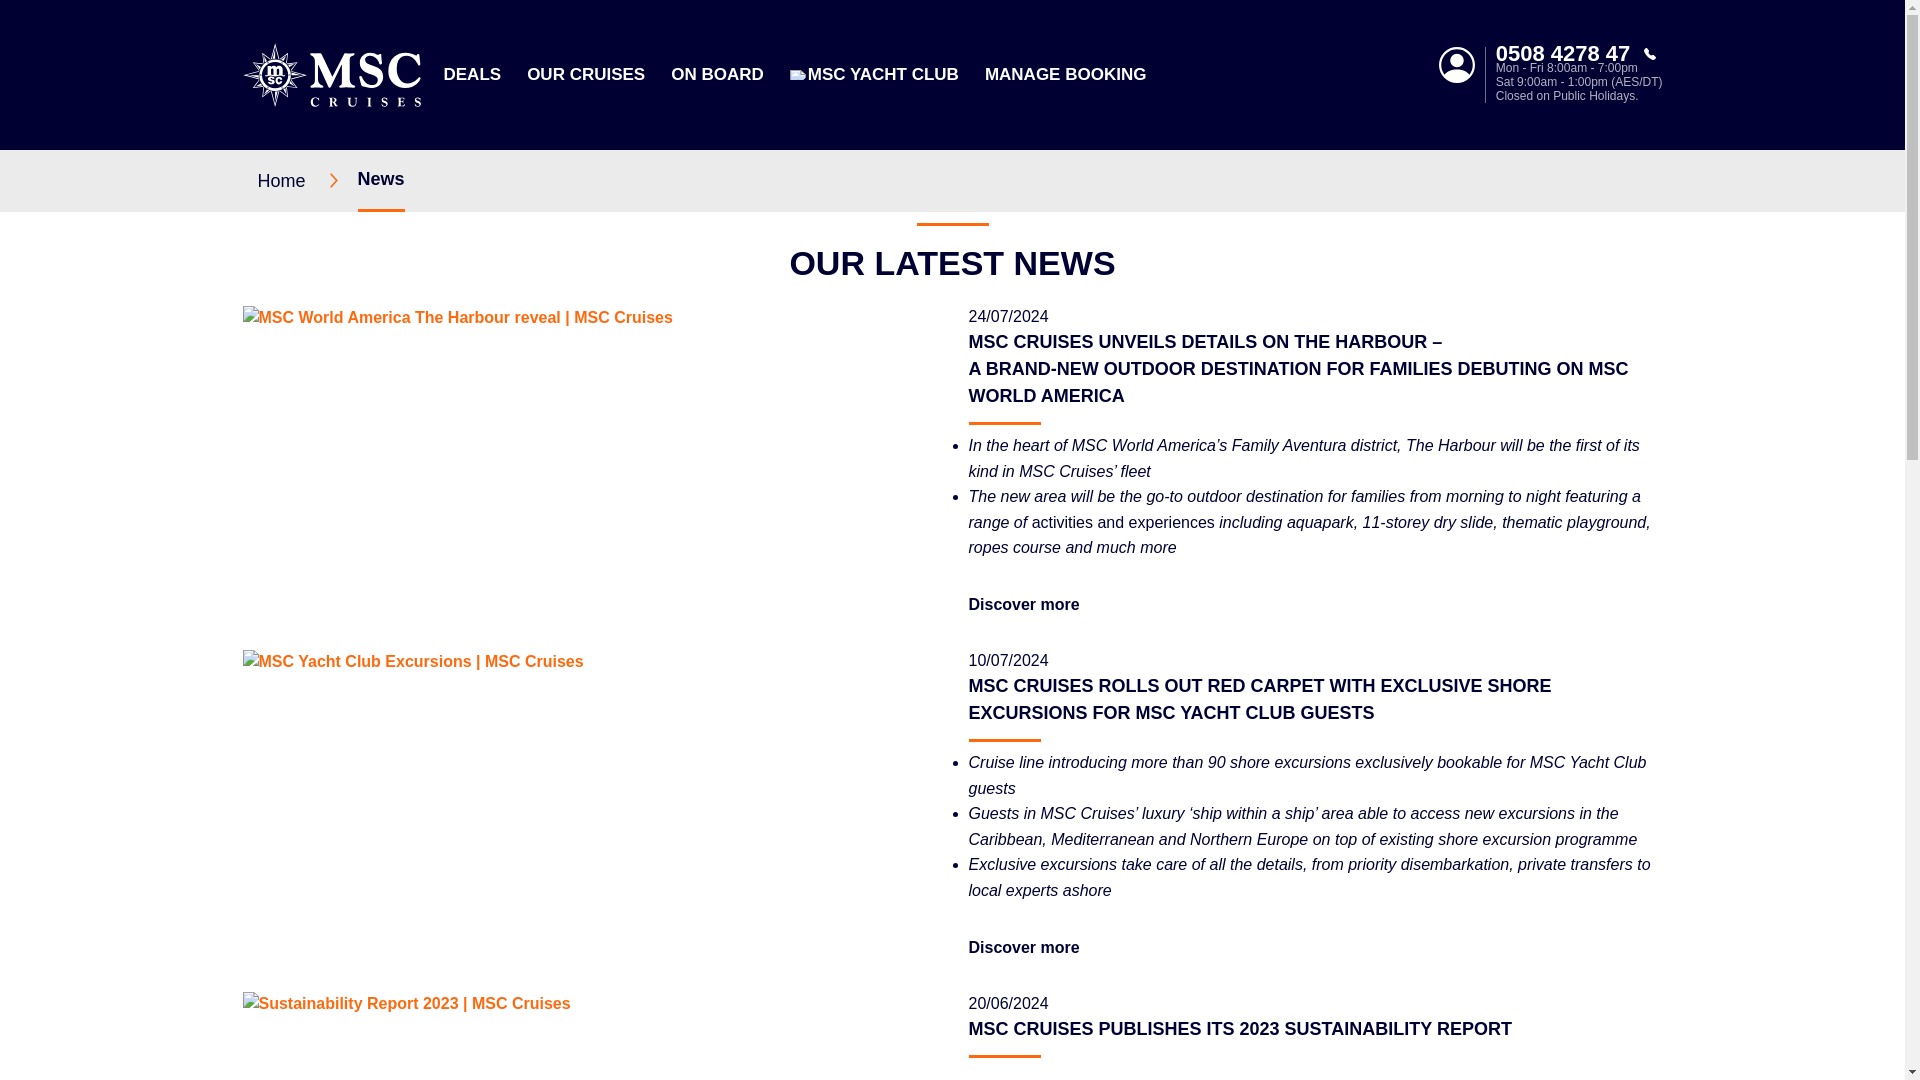  Describe the element at coordinates (1023, 604) in the screenshot. I see `Discover more` at that location.